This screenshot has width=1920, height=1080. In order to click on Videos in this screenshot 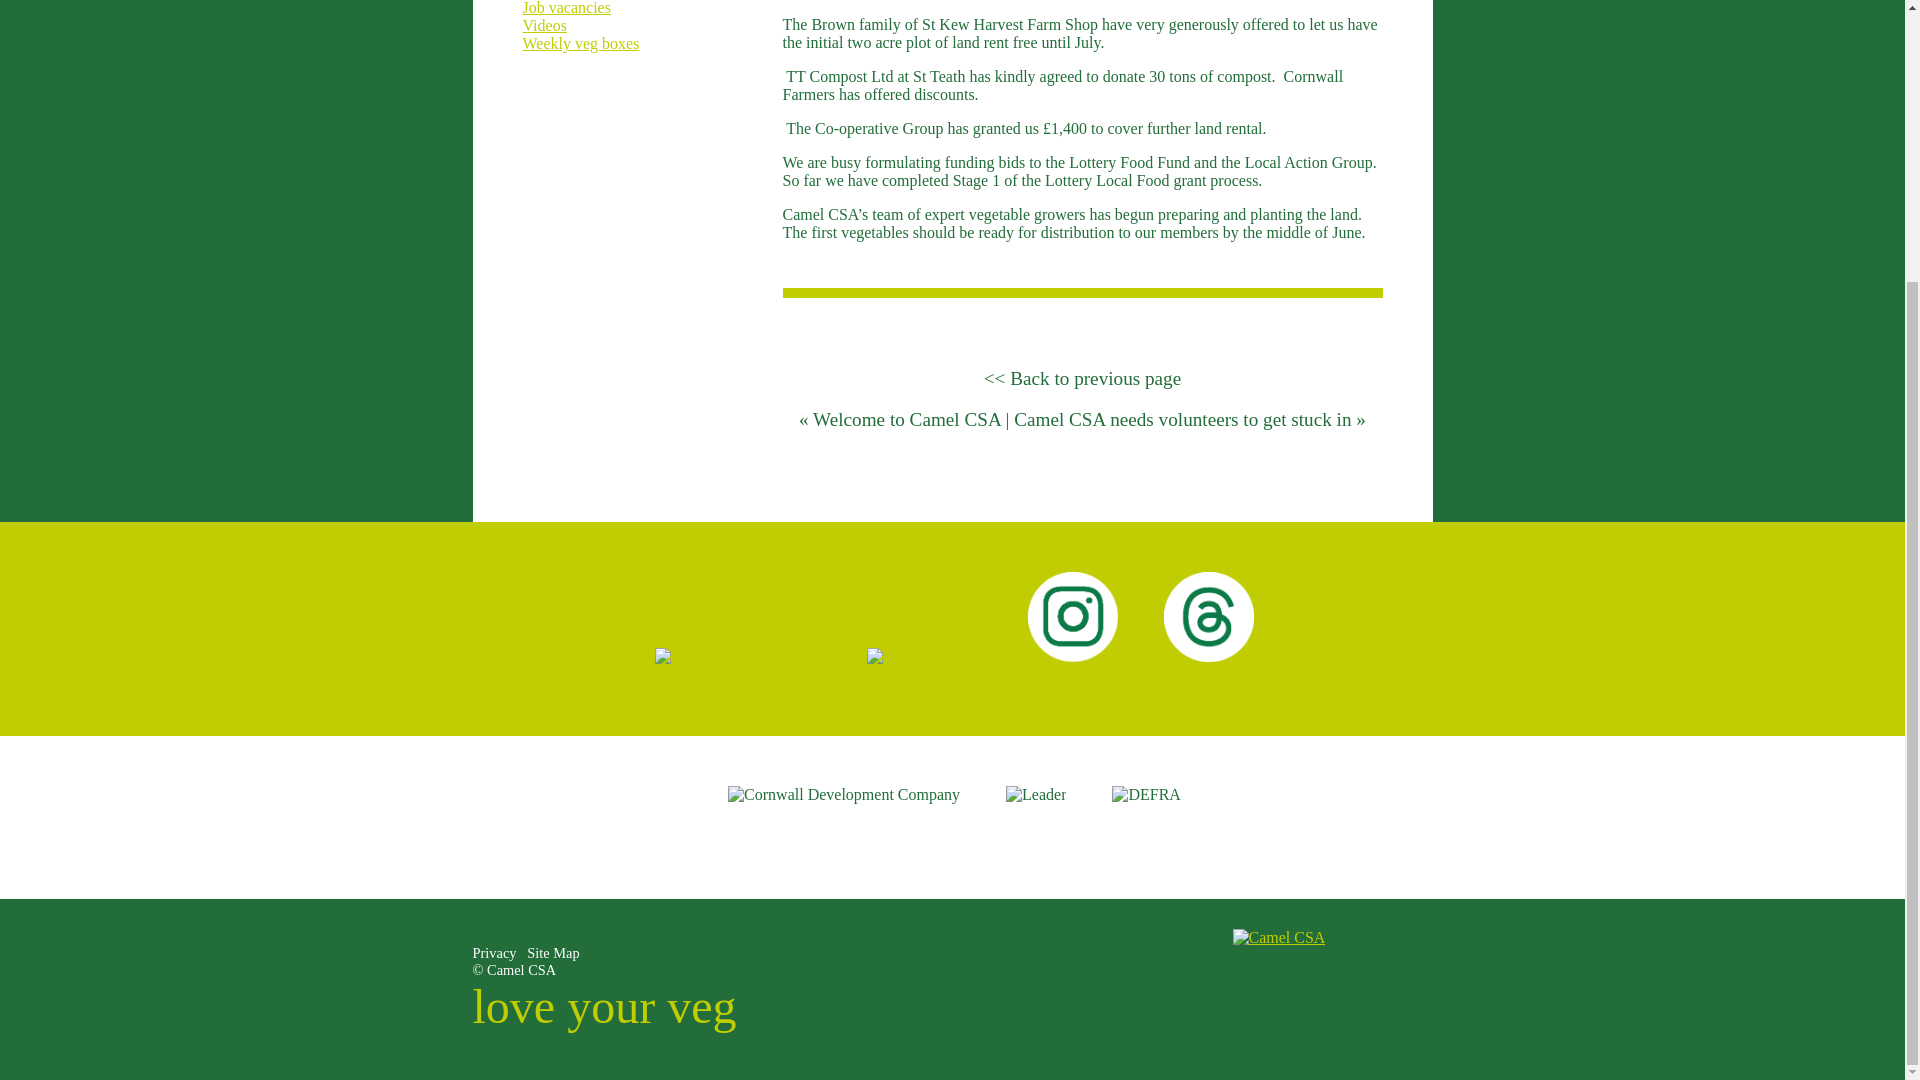, I will do `click(544, 25)`.